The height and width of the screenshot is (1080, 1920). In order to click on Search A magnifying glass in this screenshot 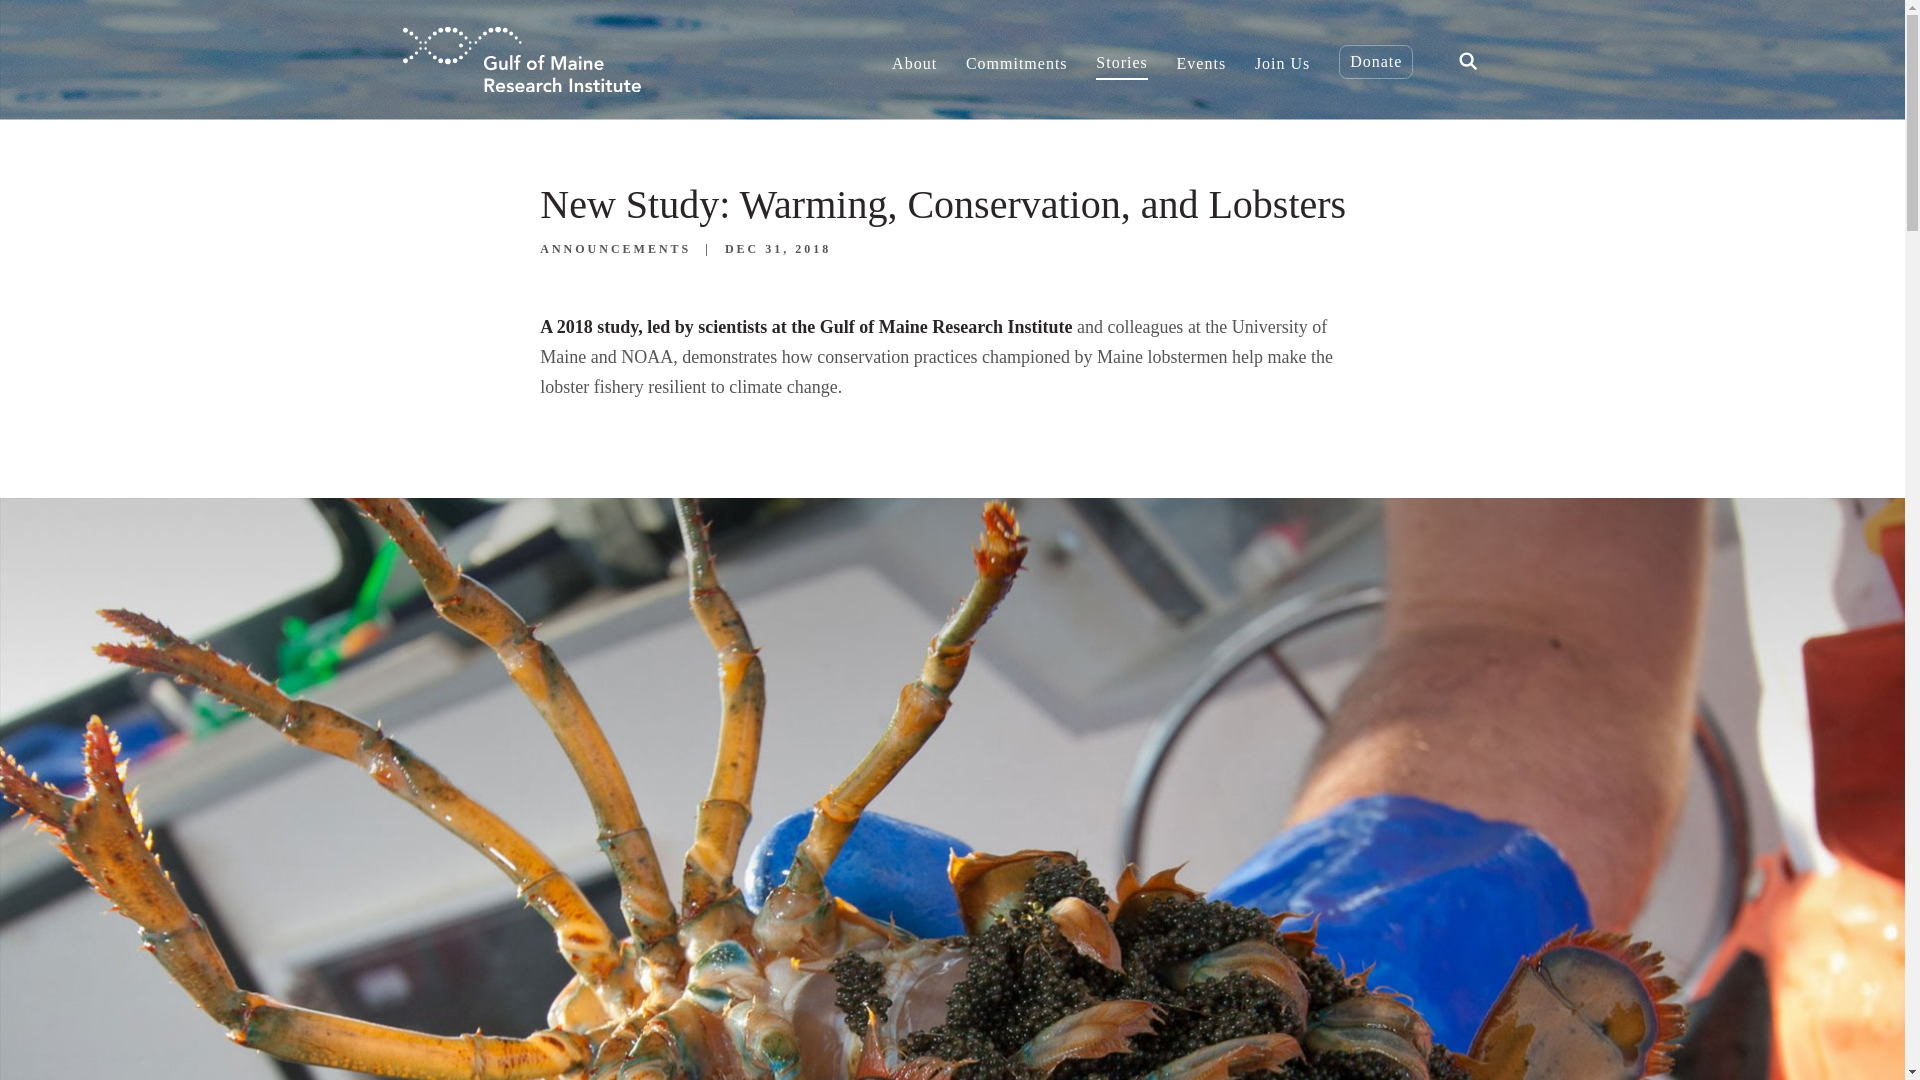, I will do `click(1467, 59)`.